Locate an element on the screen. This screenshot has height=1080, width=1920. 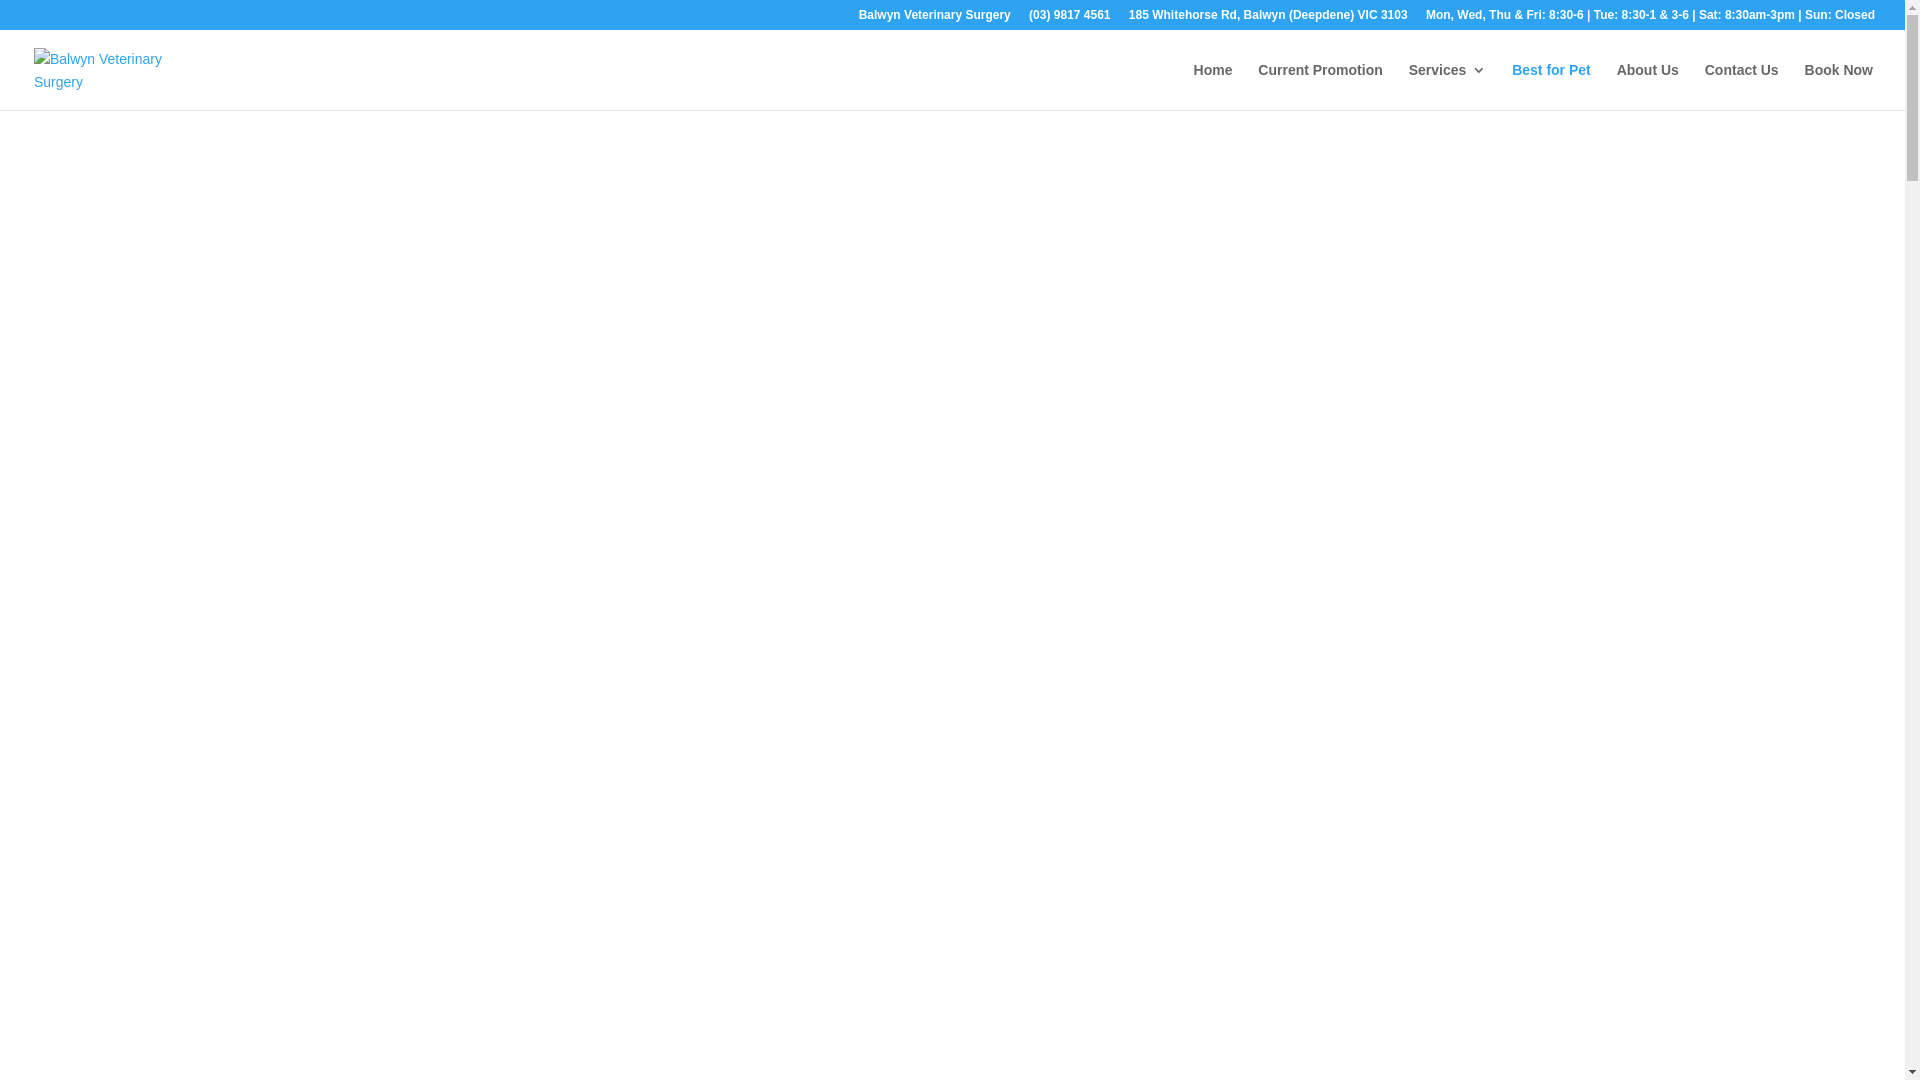
Balwyn Veterinary Surgery is located at coordinates (935, 20).